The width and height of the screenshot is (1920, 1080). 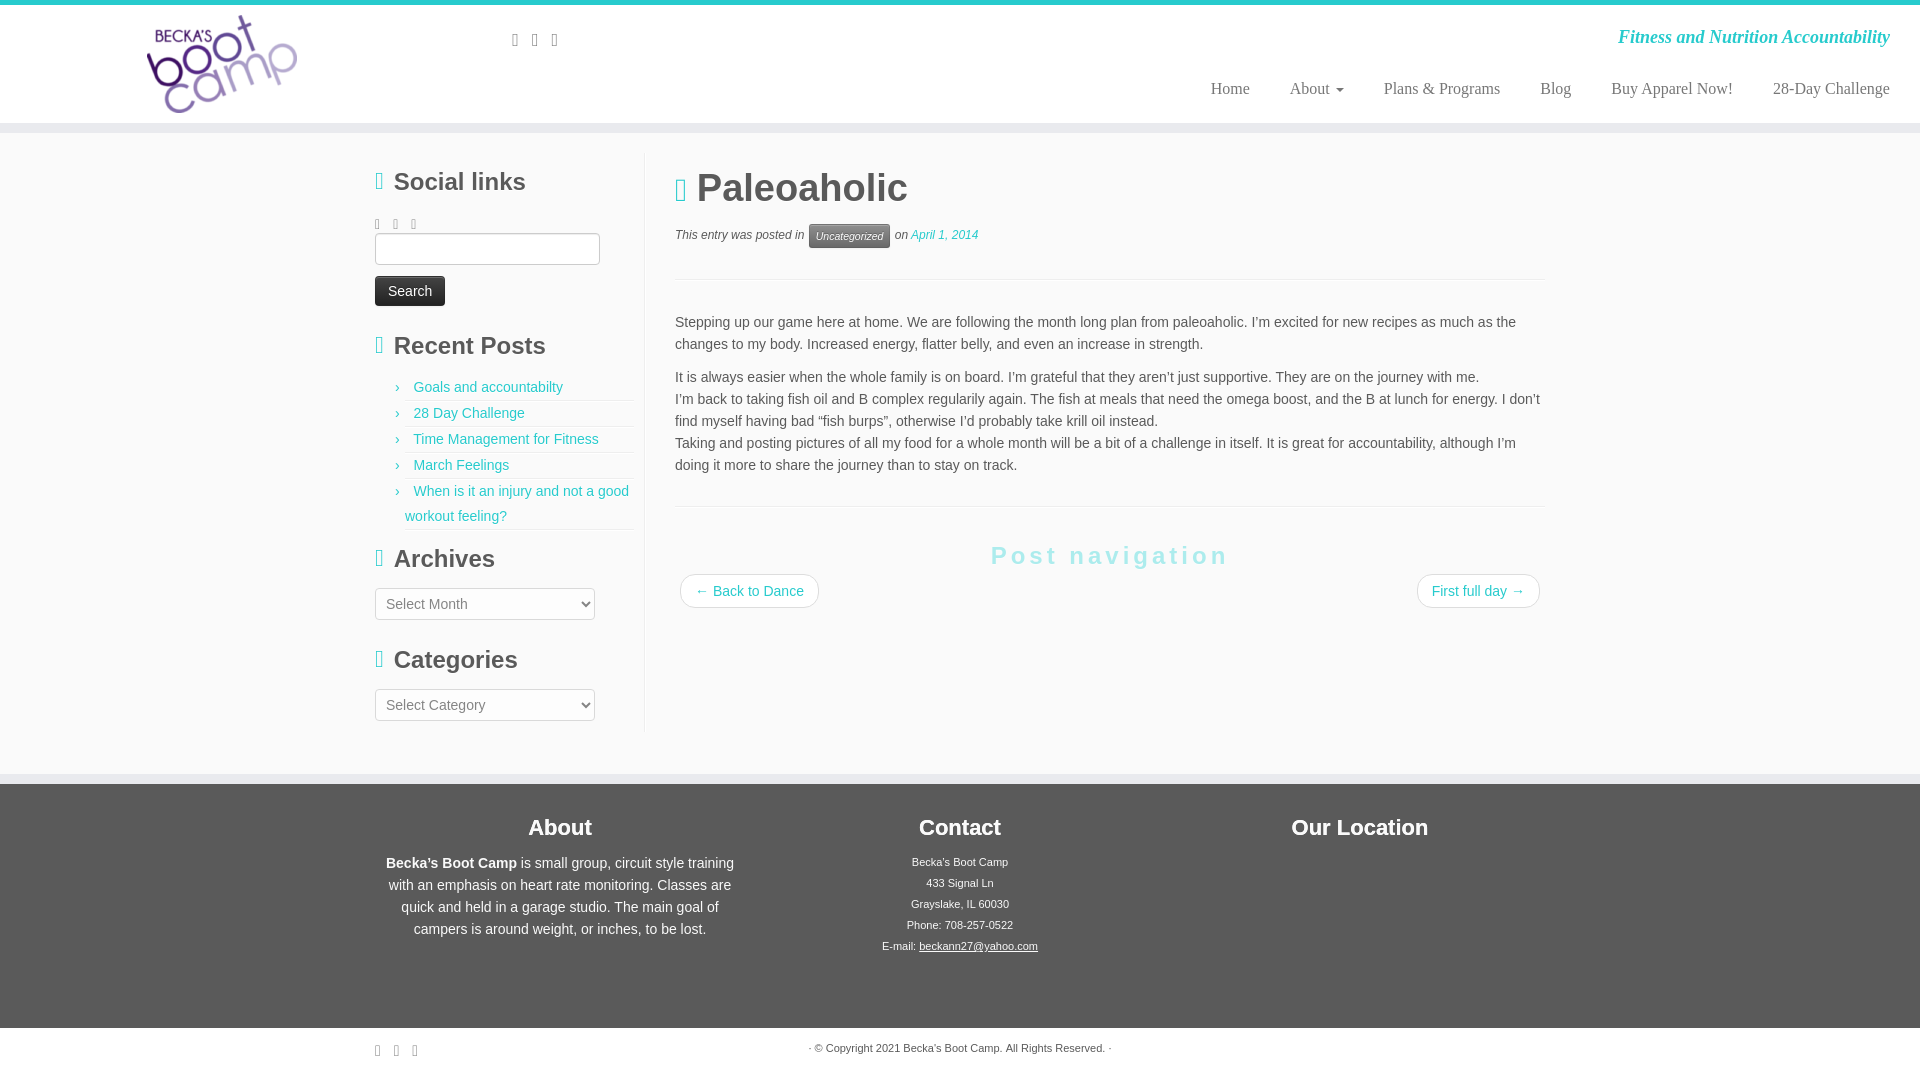 I want to click on 28-Day Challenge, so click(x=1820, y=88).